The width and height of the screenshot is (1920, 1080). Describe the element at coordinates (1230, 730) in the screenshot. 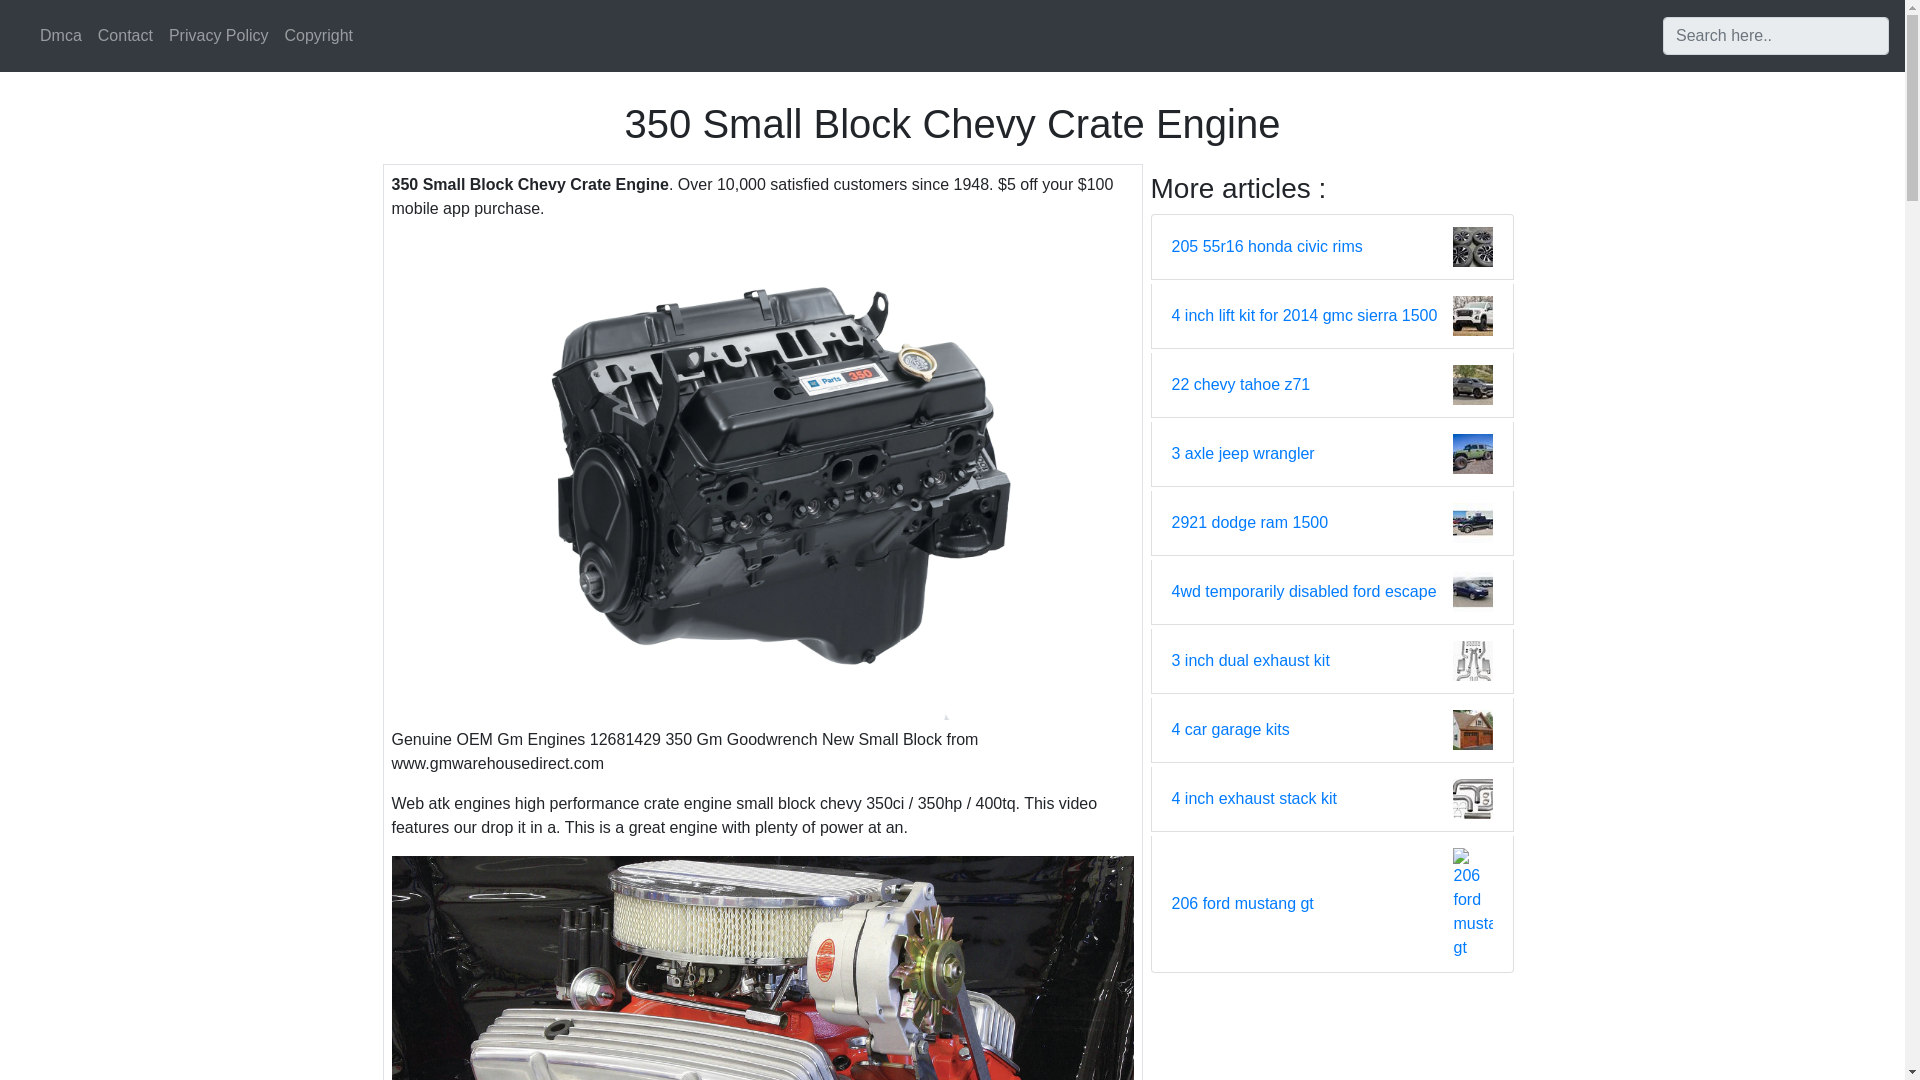

I see `4 car garage kits` at that location.